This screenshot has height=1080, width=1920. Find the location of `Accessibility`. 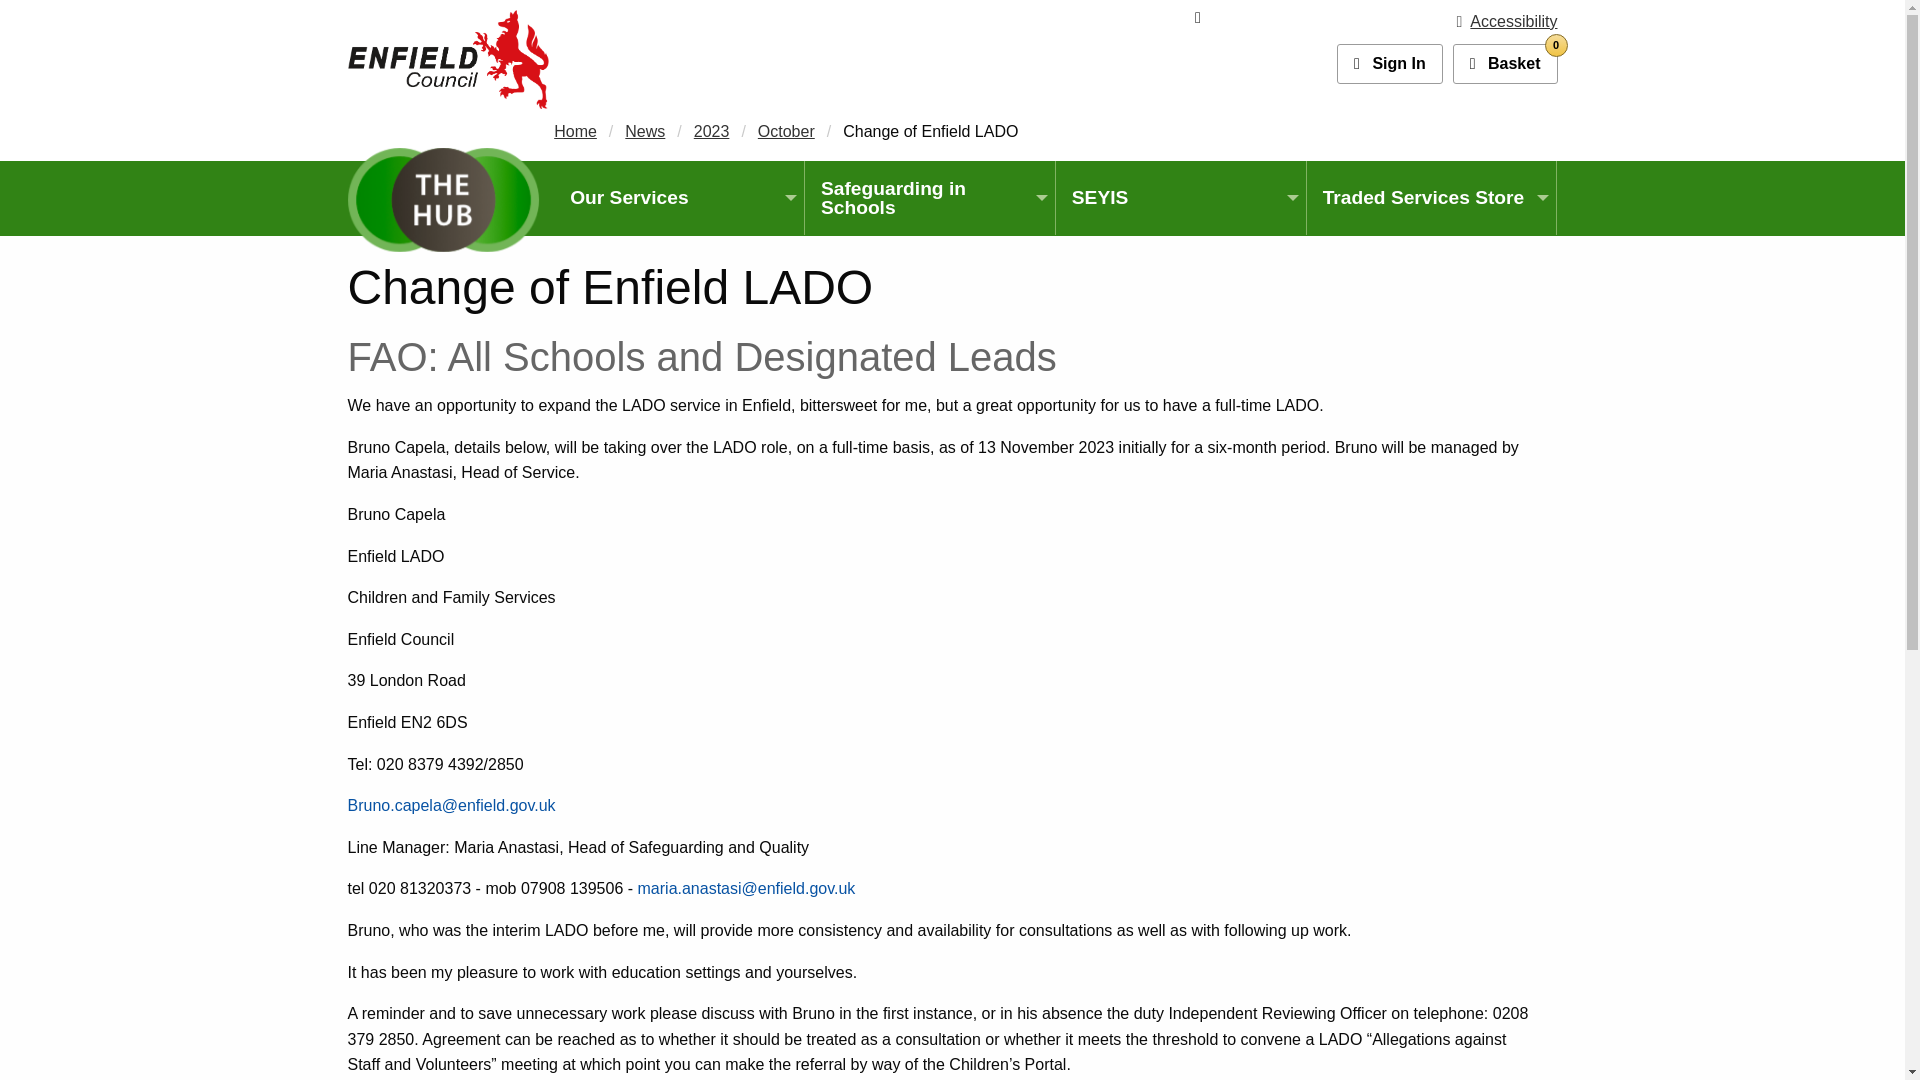

Accessibility is located at coordinates (1507, 21).